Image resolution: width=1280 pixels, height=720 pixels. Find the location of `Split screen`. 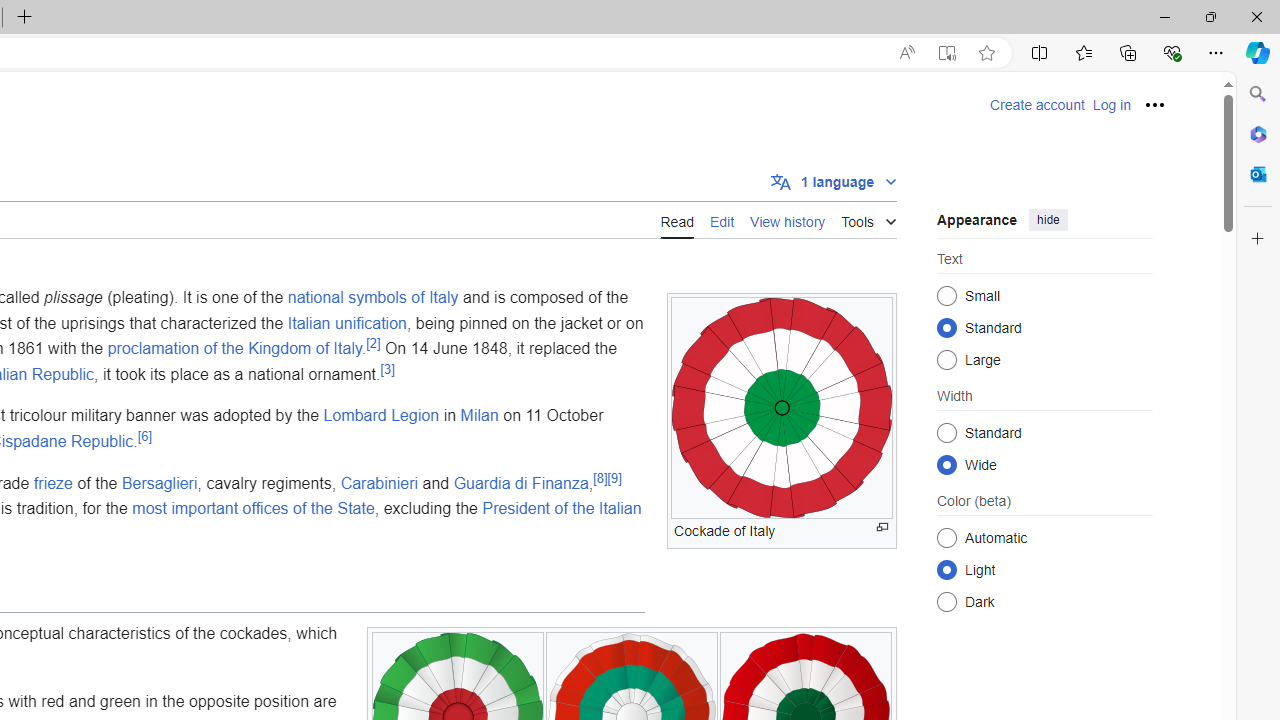

Split screen is located at coordinates (1040, 52).